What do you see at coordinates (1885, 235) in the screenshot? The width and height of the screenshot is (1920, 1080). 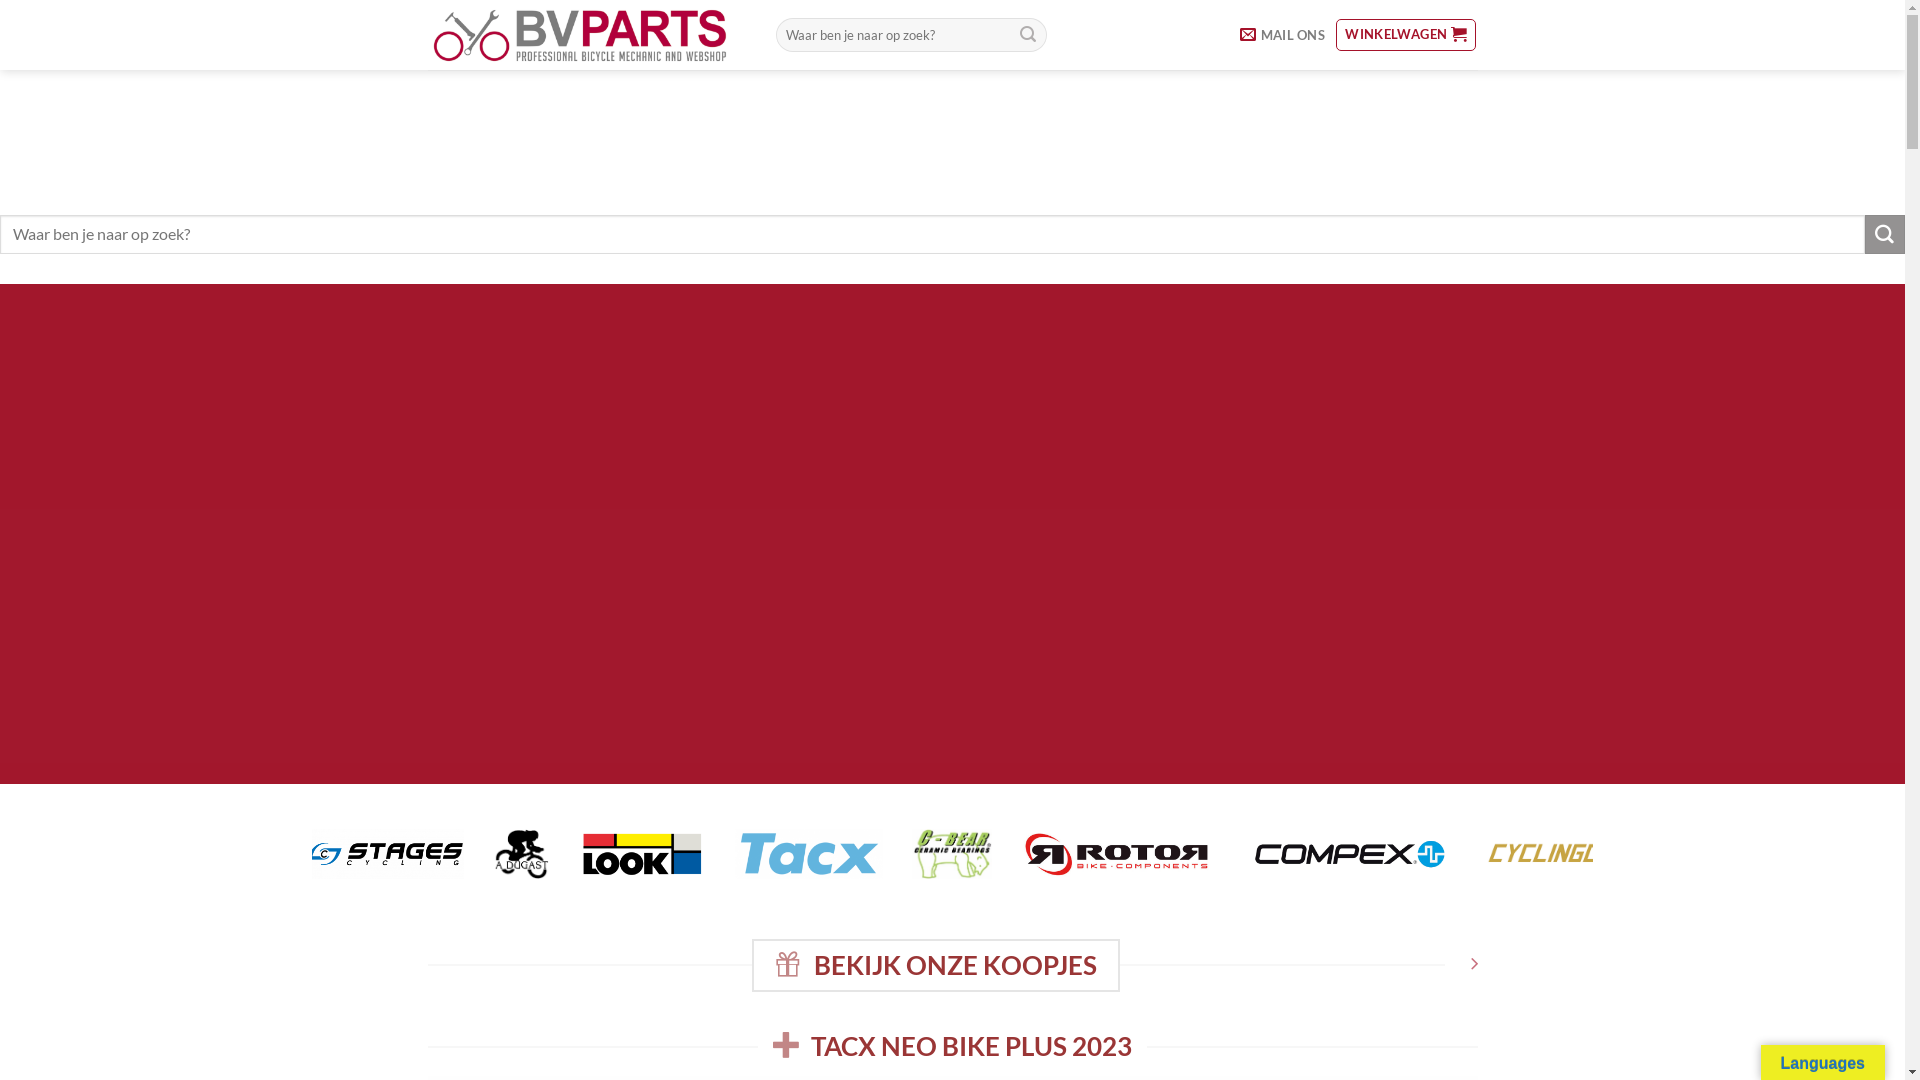 I see `Zoeken` at bounding box center [1885, 235].